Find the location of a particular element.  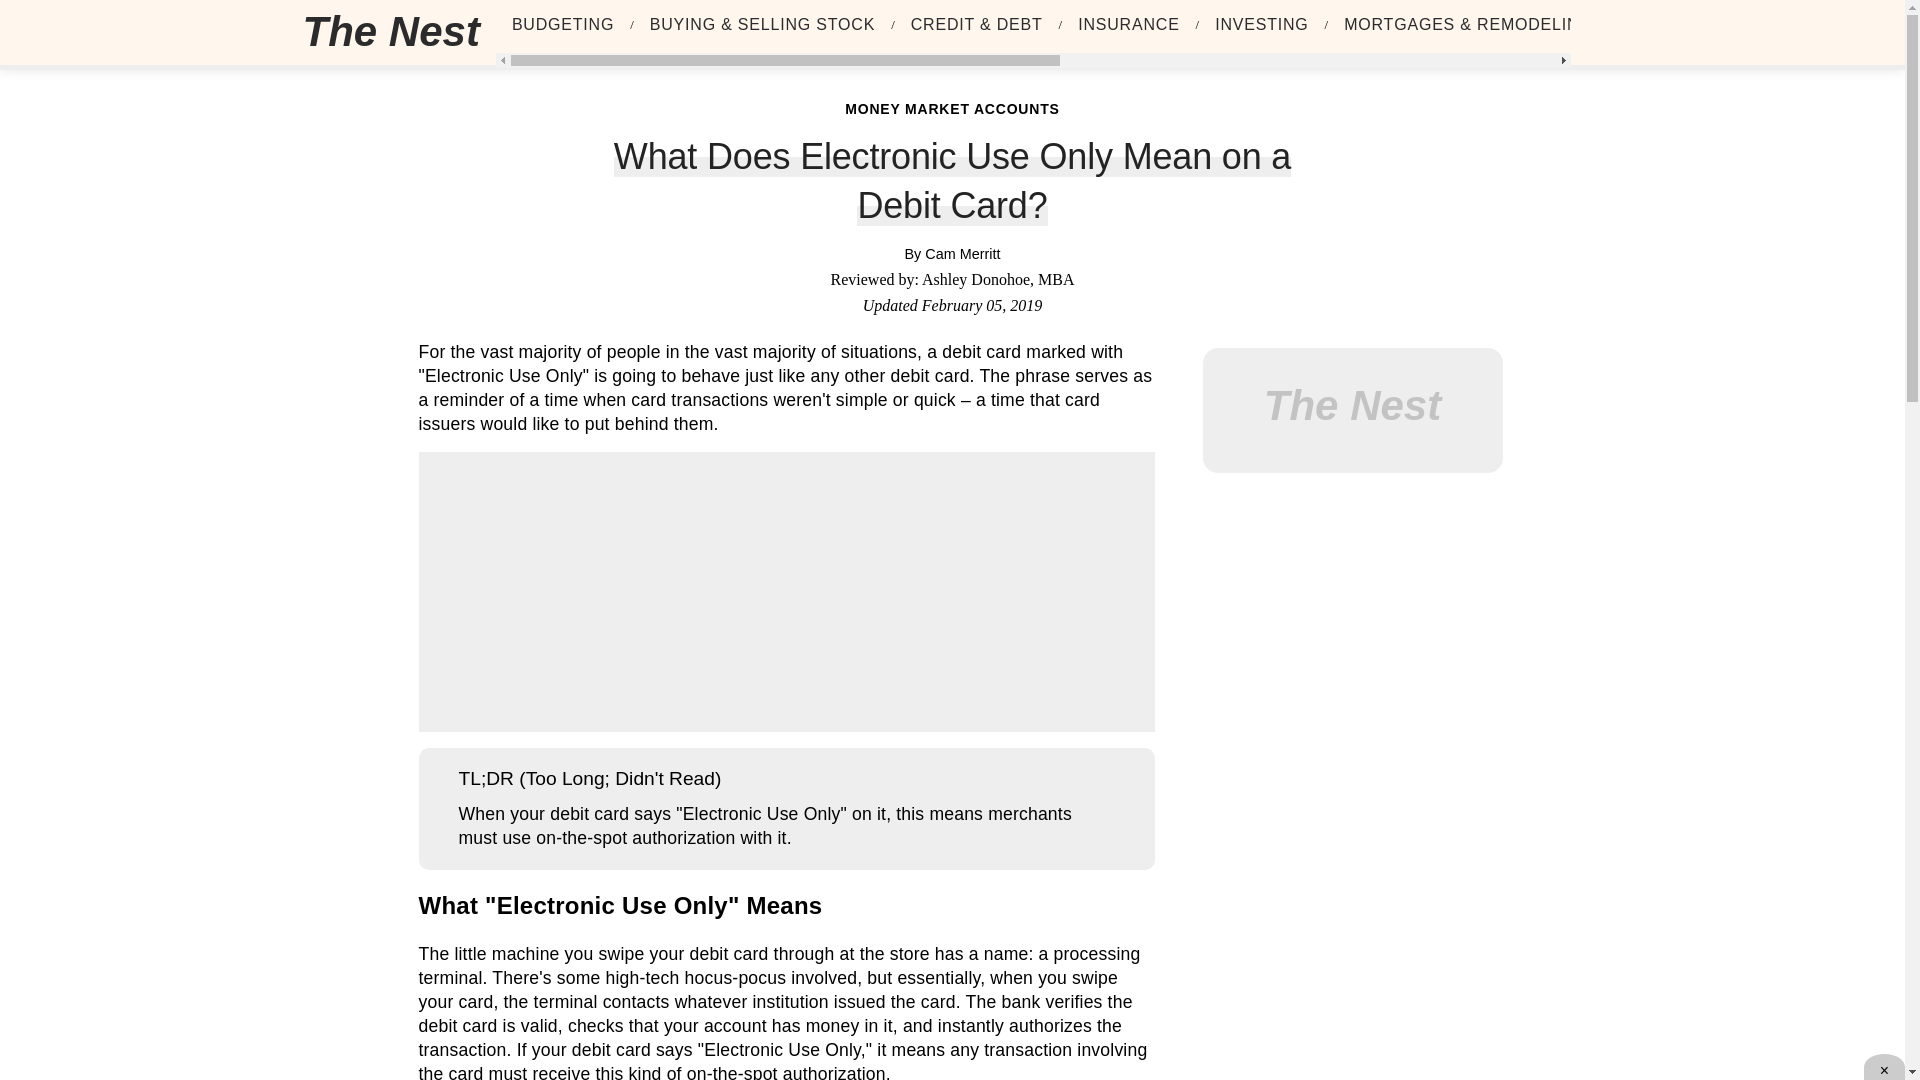

The Nest is located at coordinates (398, 32).